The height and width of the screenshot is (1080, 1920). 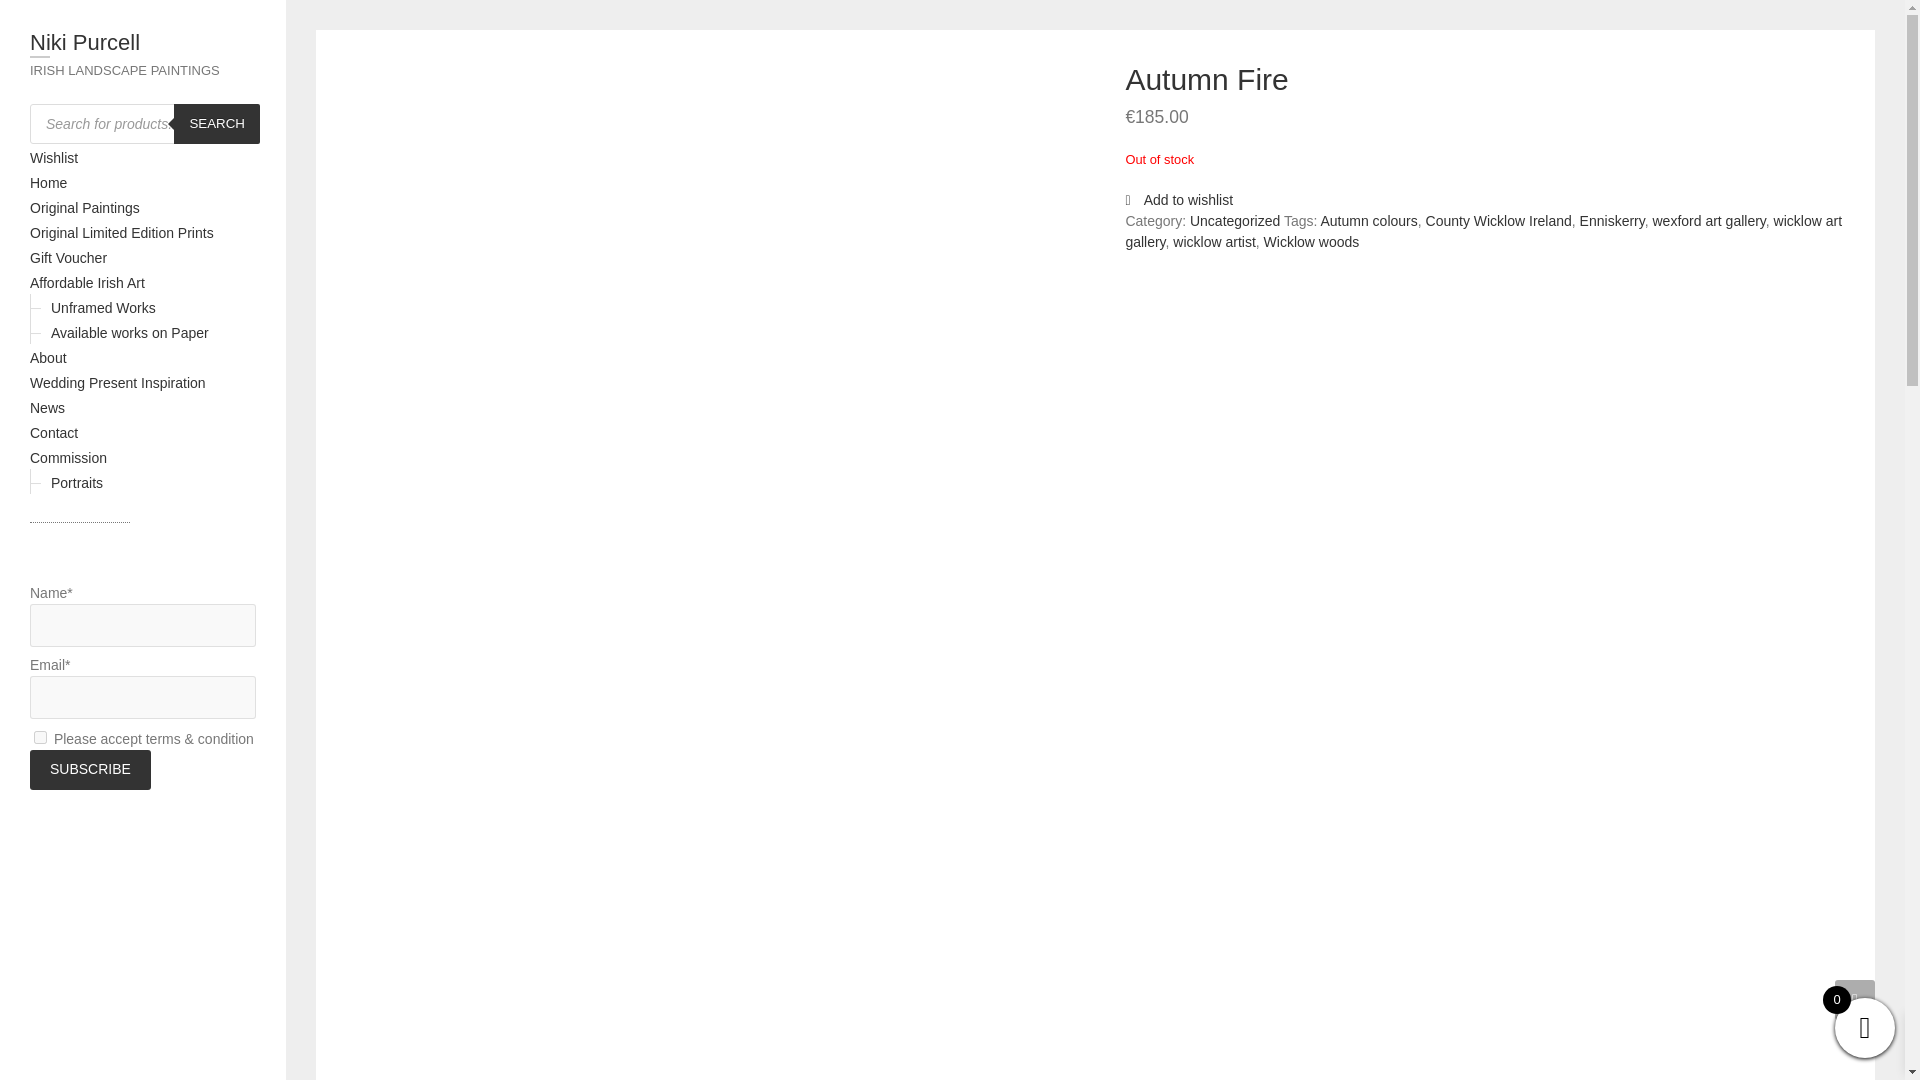 I want to click on wicklow art gallery, so click(x=1483, y=230).